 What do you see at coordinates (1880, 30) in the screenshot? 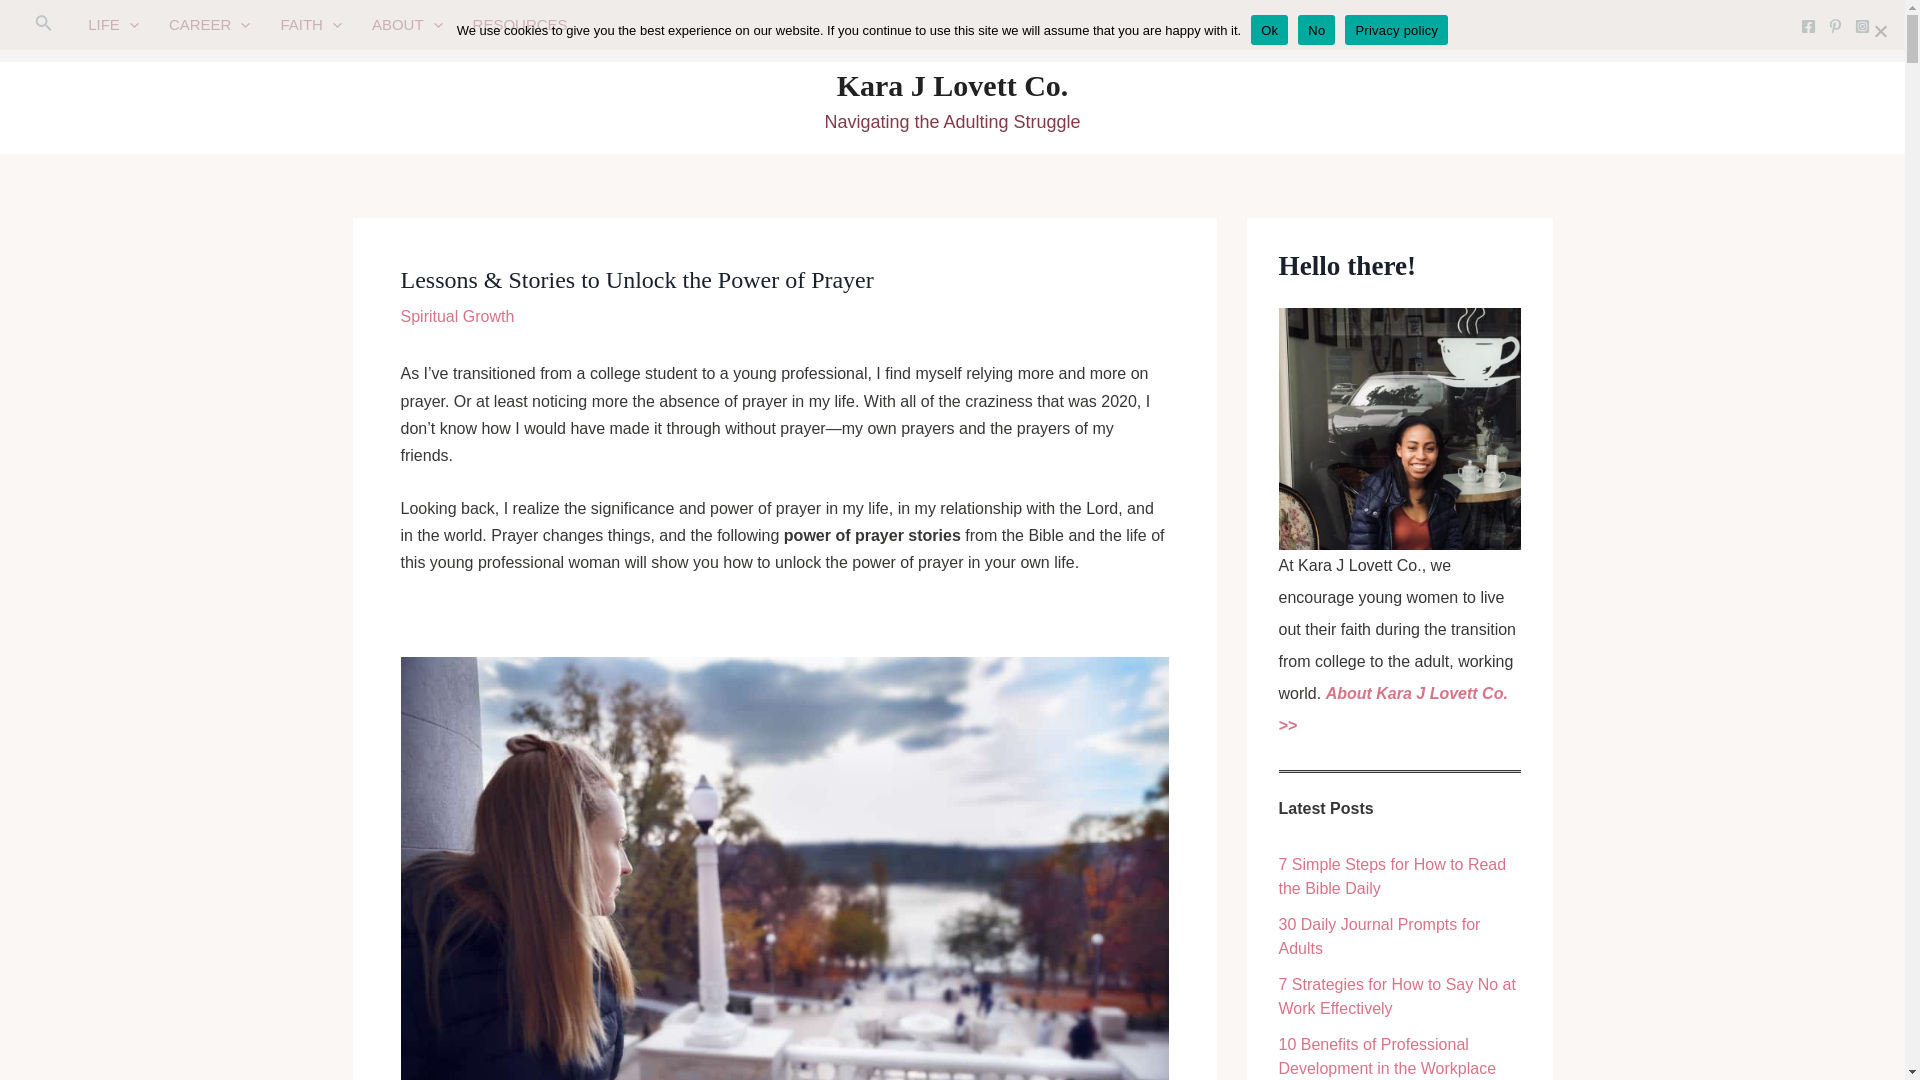
I see `No` at bounding box center [1880, 30].